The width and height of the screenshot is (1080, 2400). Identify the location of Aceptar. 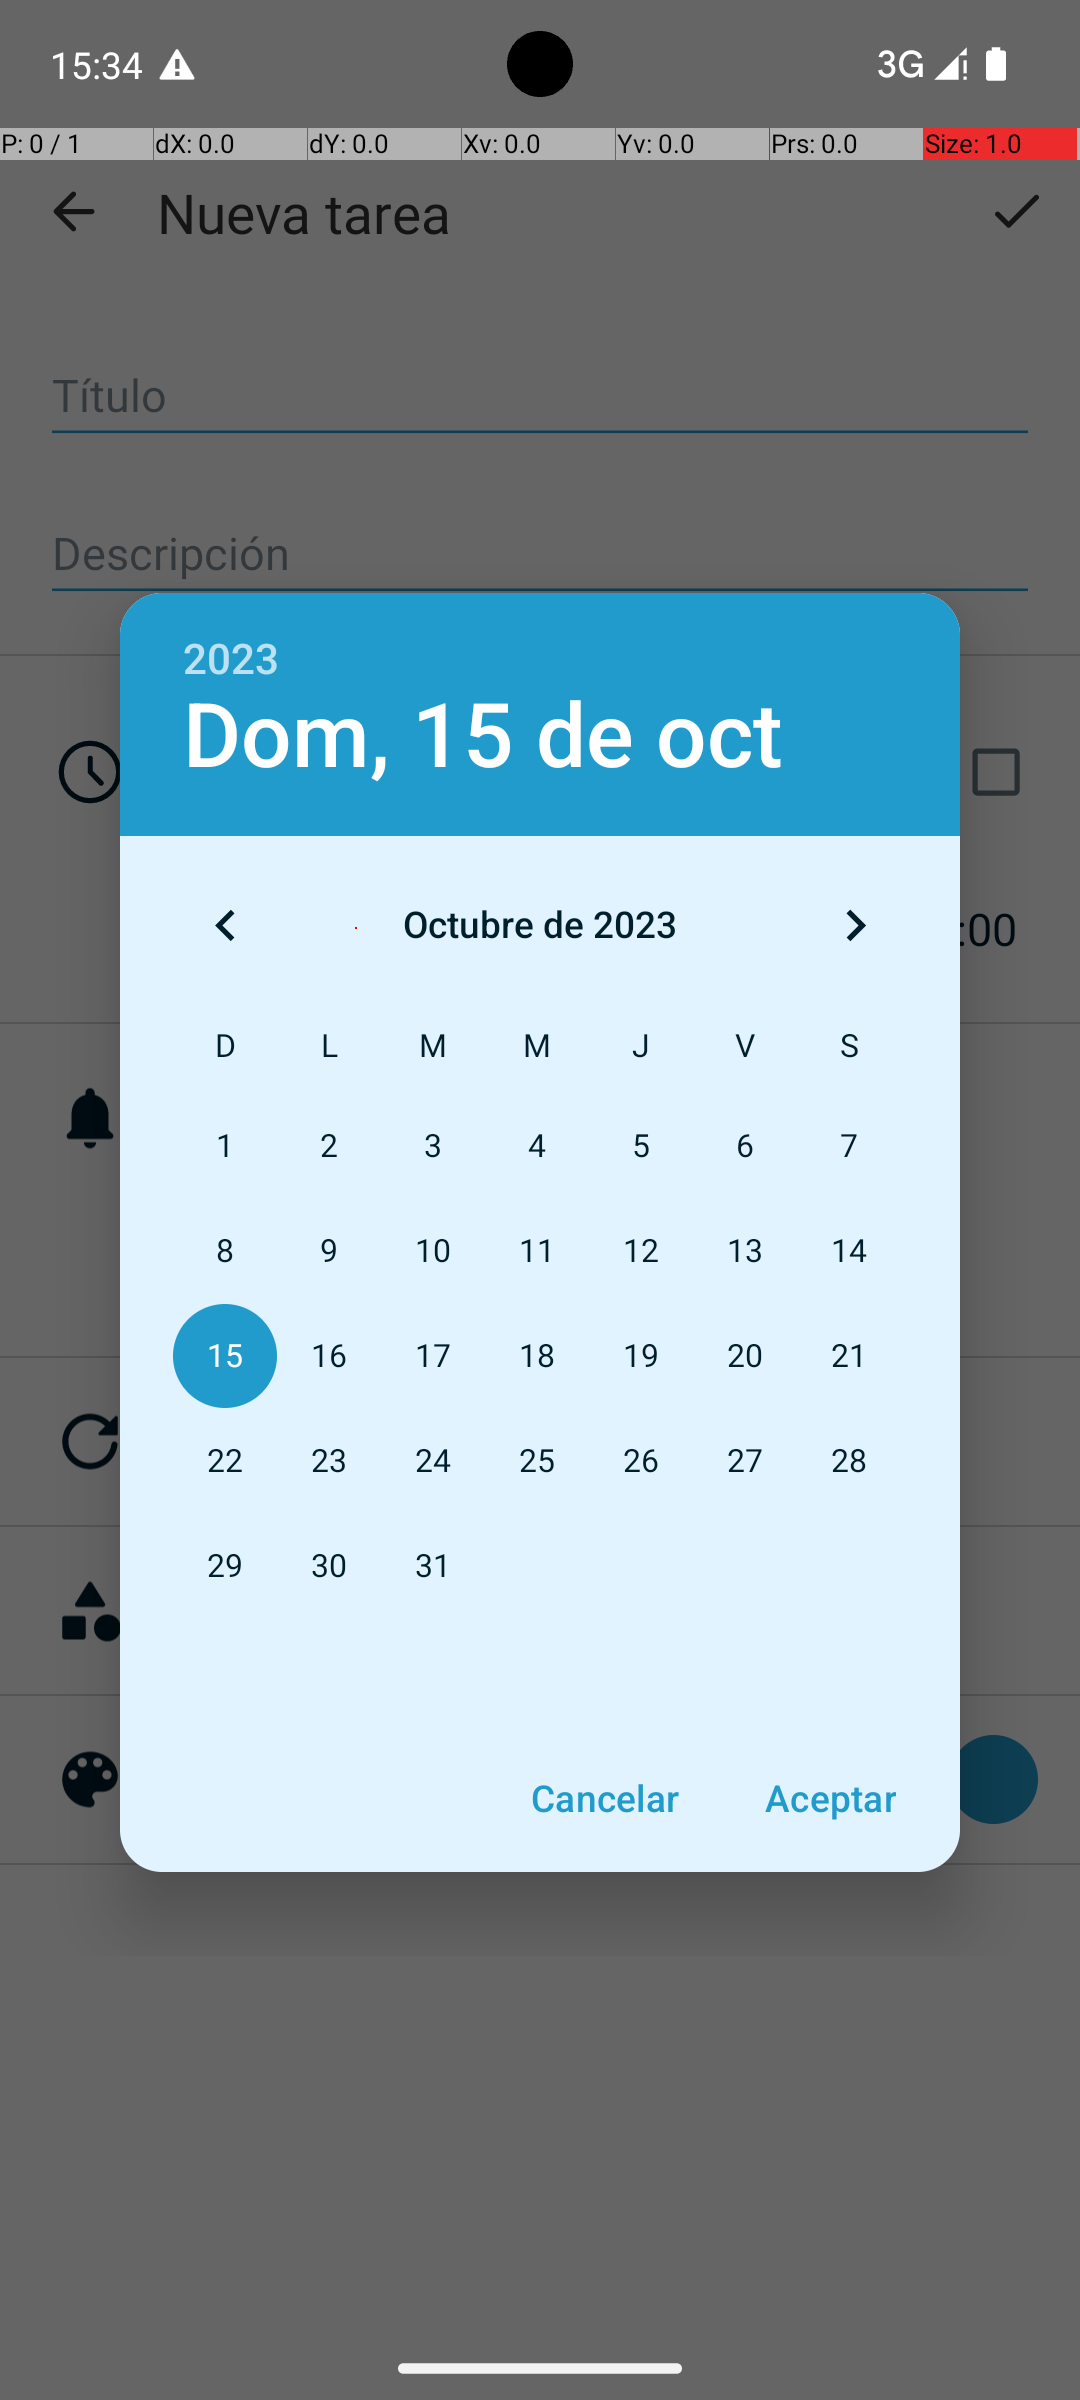
(830, 1798).